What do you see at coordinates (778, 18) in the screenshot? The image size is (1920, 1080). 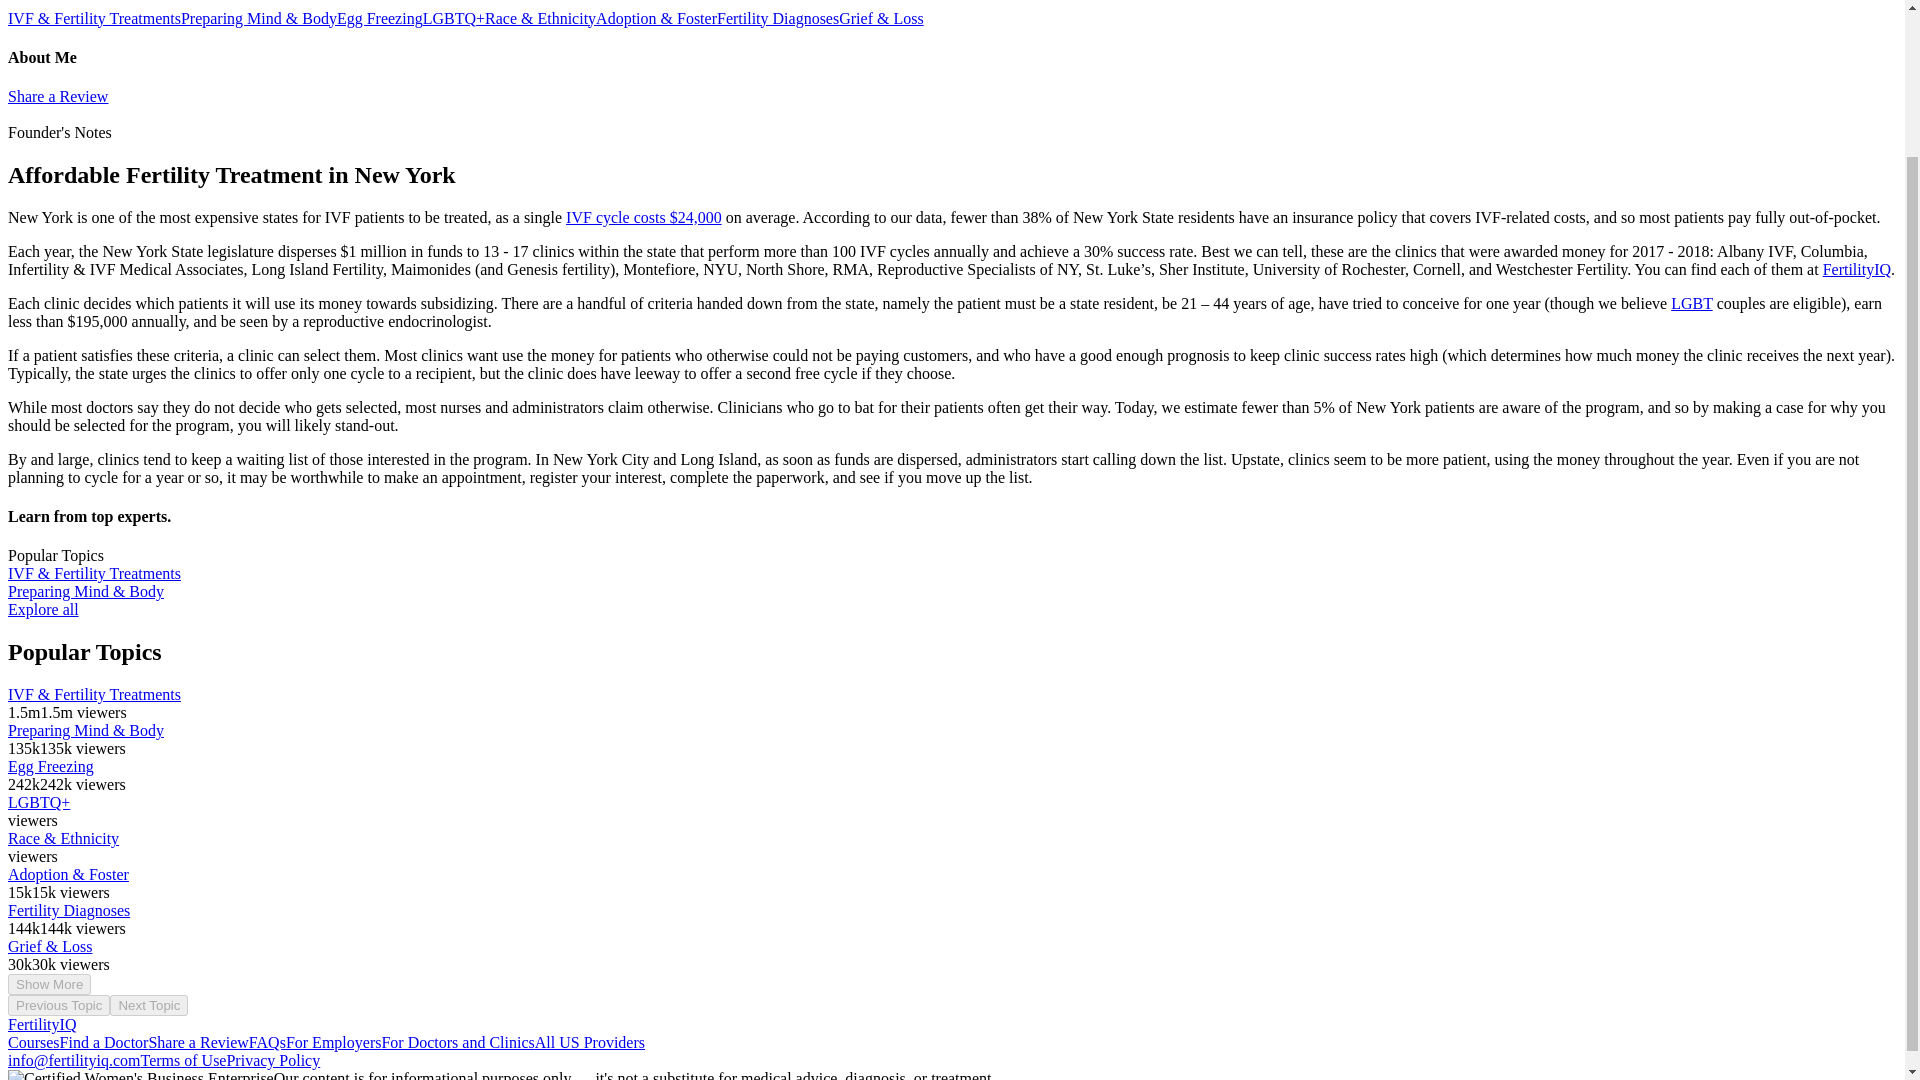 I see `Fertility Diagnoses` at bounding box center [778, 18].